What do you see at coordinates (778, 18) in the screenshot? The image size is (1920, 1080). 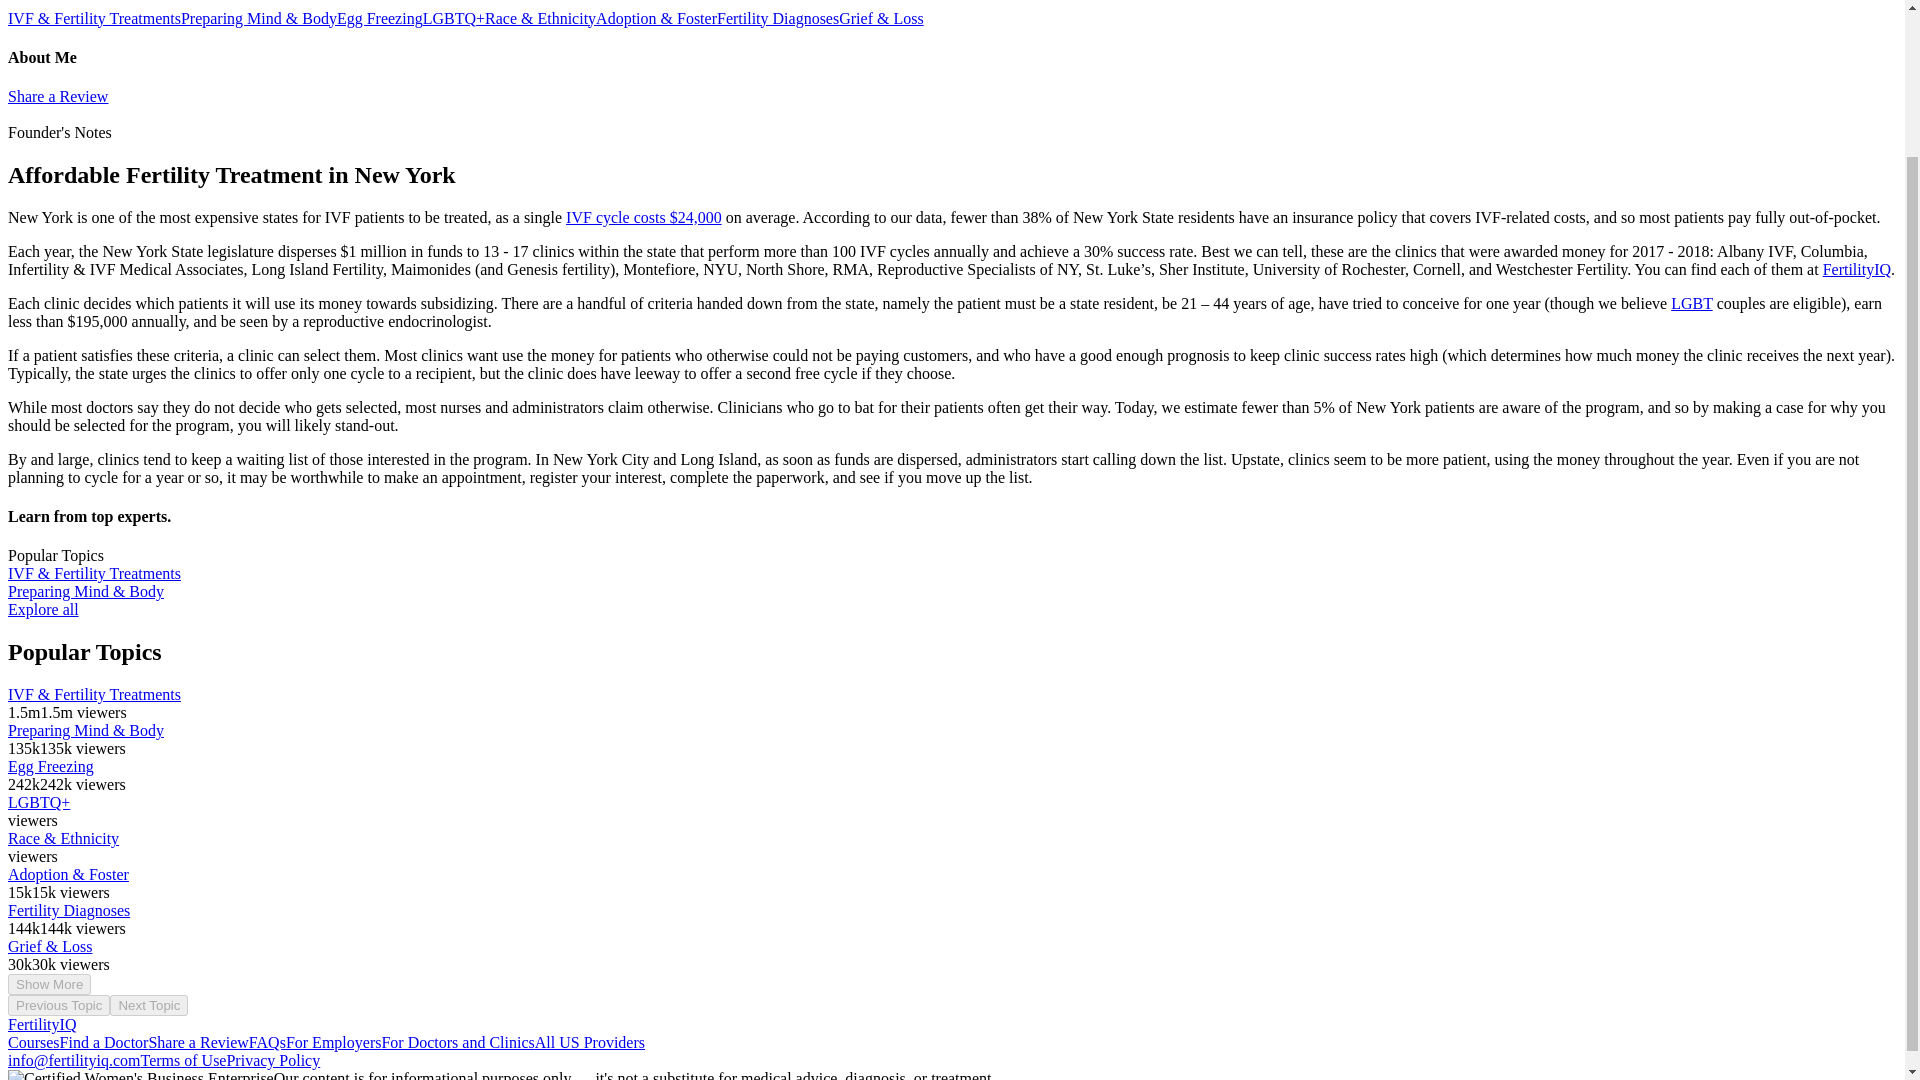 I see `Fertility Diagnoses` at bounding box center [778, 18].